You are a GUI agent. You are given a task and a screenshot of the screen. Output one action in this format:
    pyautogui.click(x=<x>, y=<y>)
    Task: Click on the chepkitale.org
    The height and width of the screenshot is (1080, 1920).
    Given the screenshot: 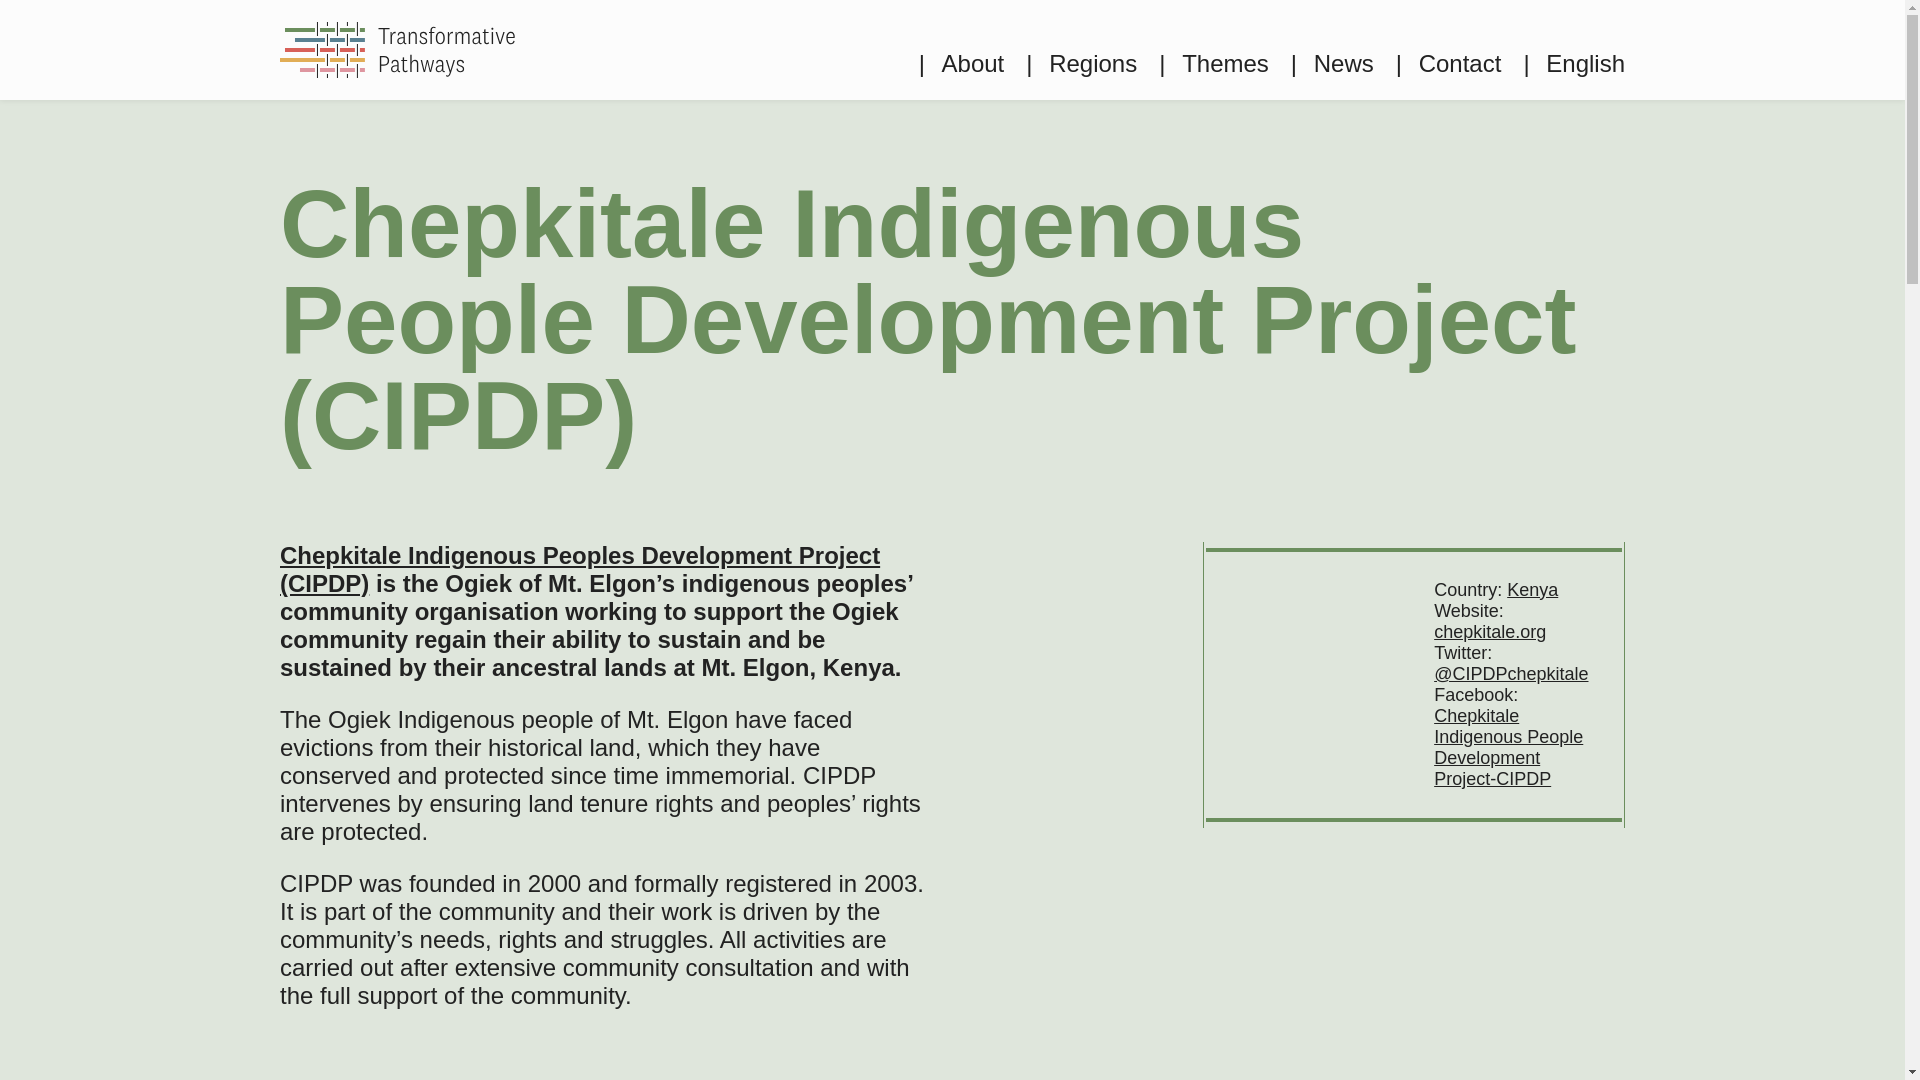 What is the action you would take?
    pyautogui.click(x=1490, y=632)
    